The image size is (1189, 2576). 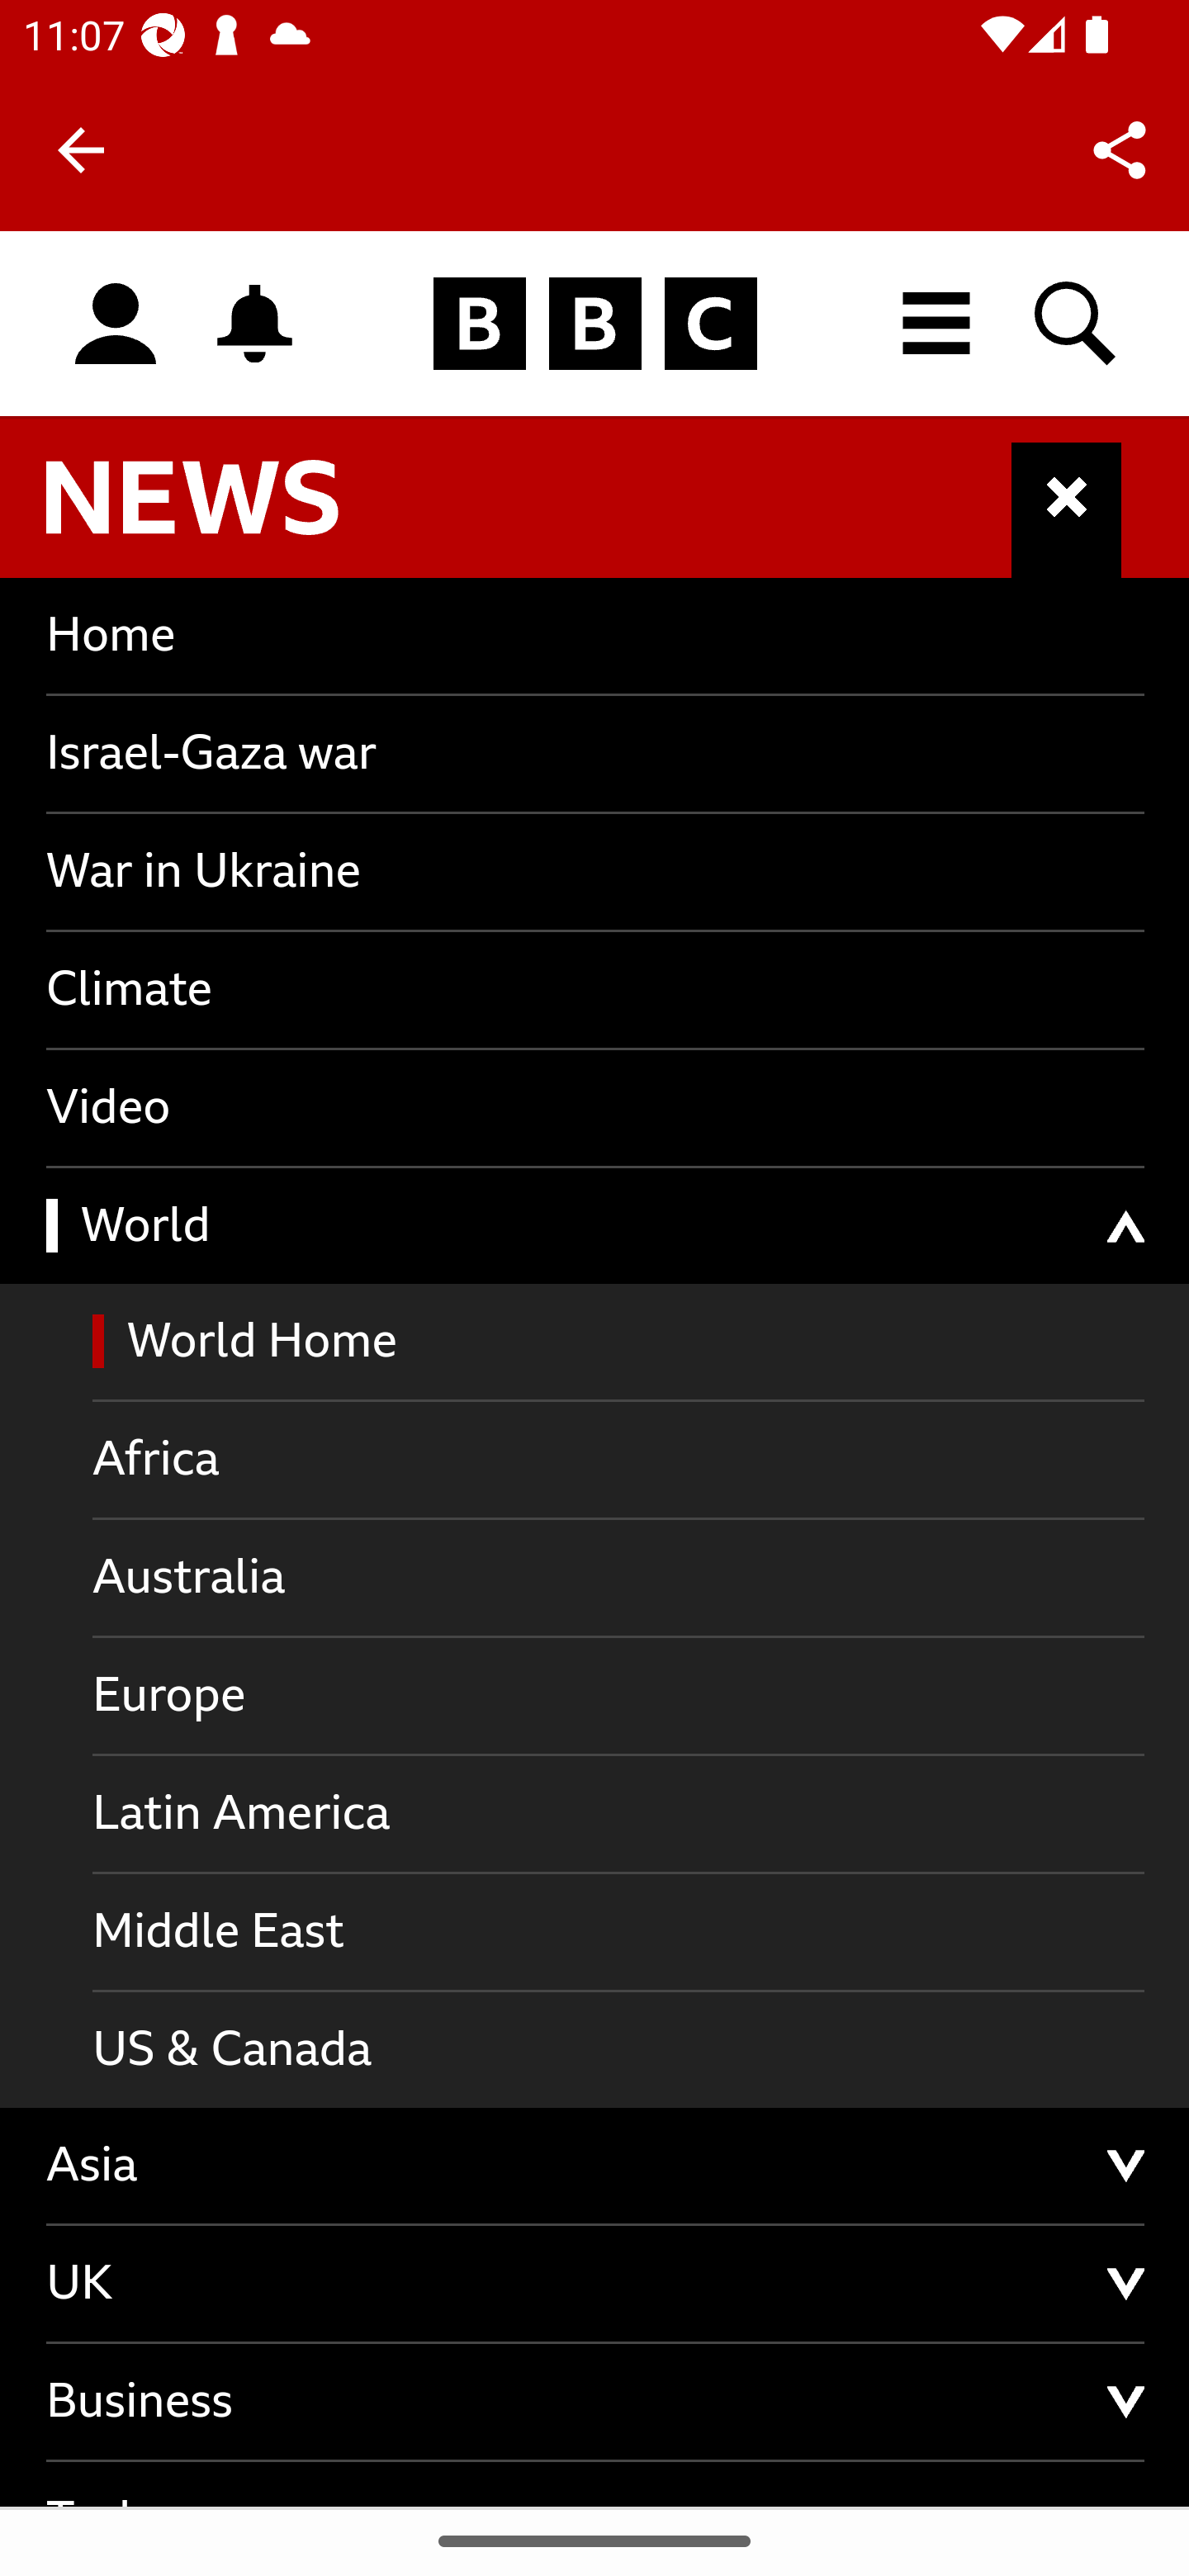 What do you see at coordinates (1077, 324) in the screenshot?
I see `Search BBC` at bounding box center [1077, 324].